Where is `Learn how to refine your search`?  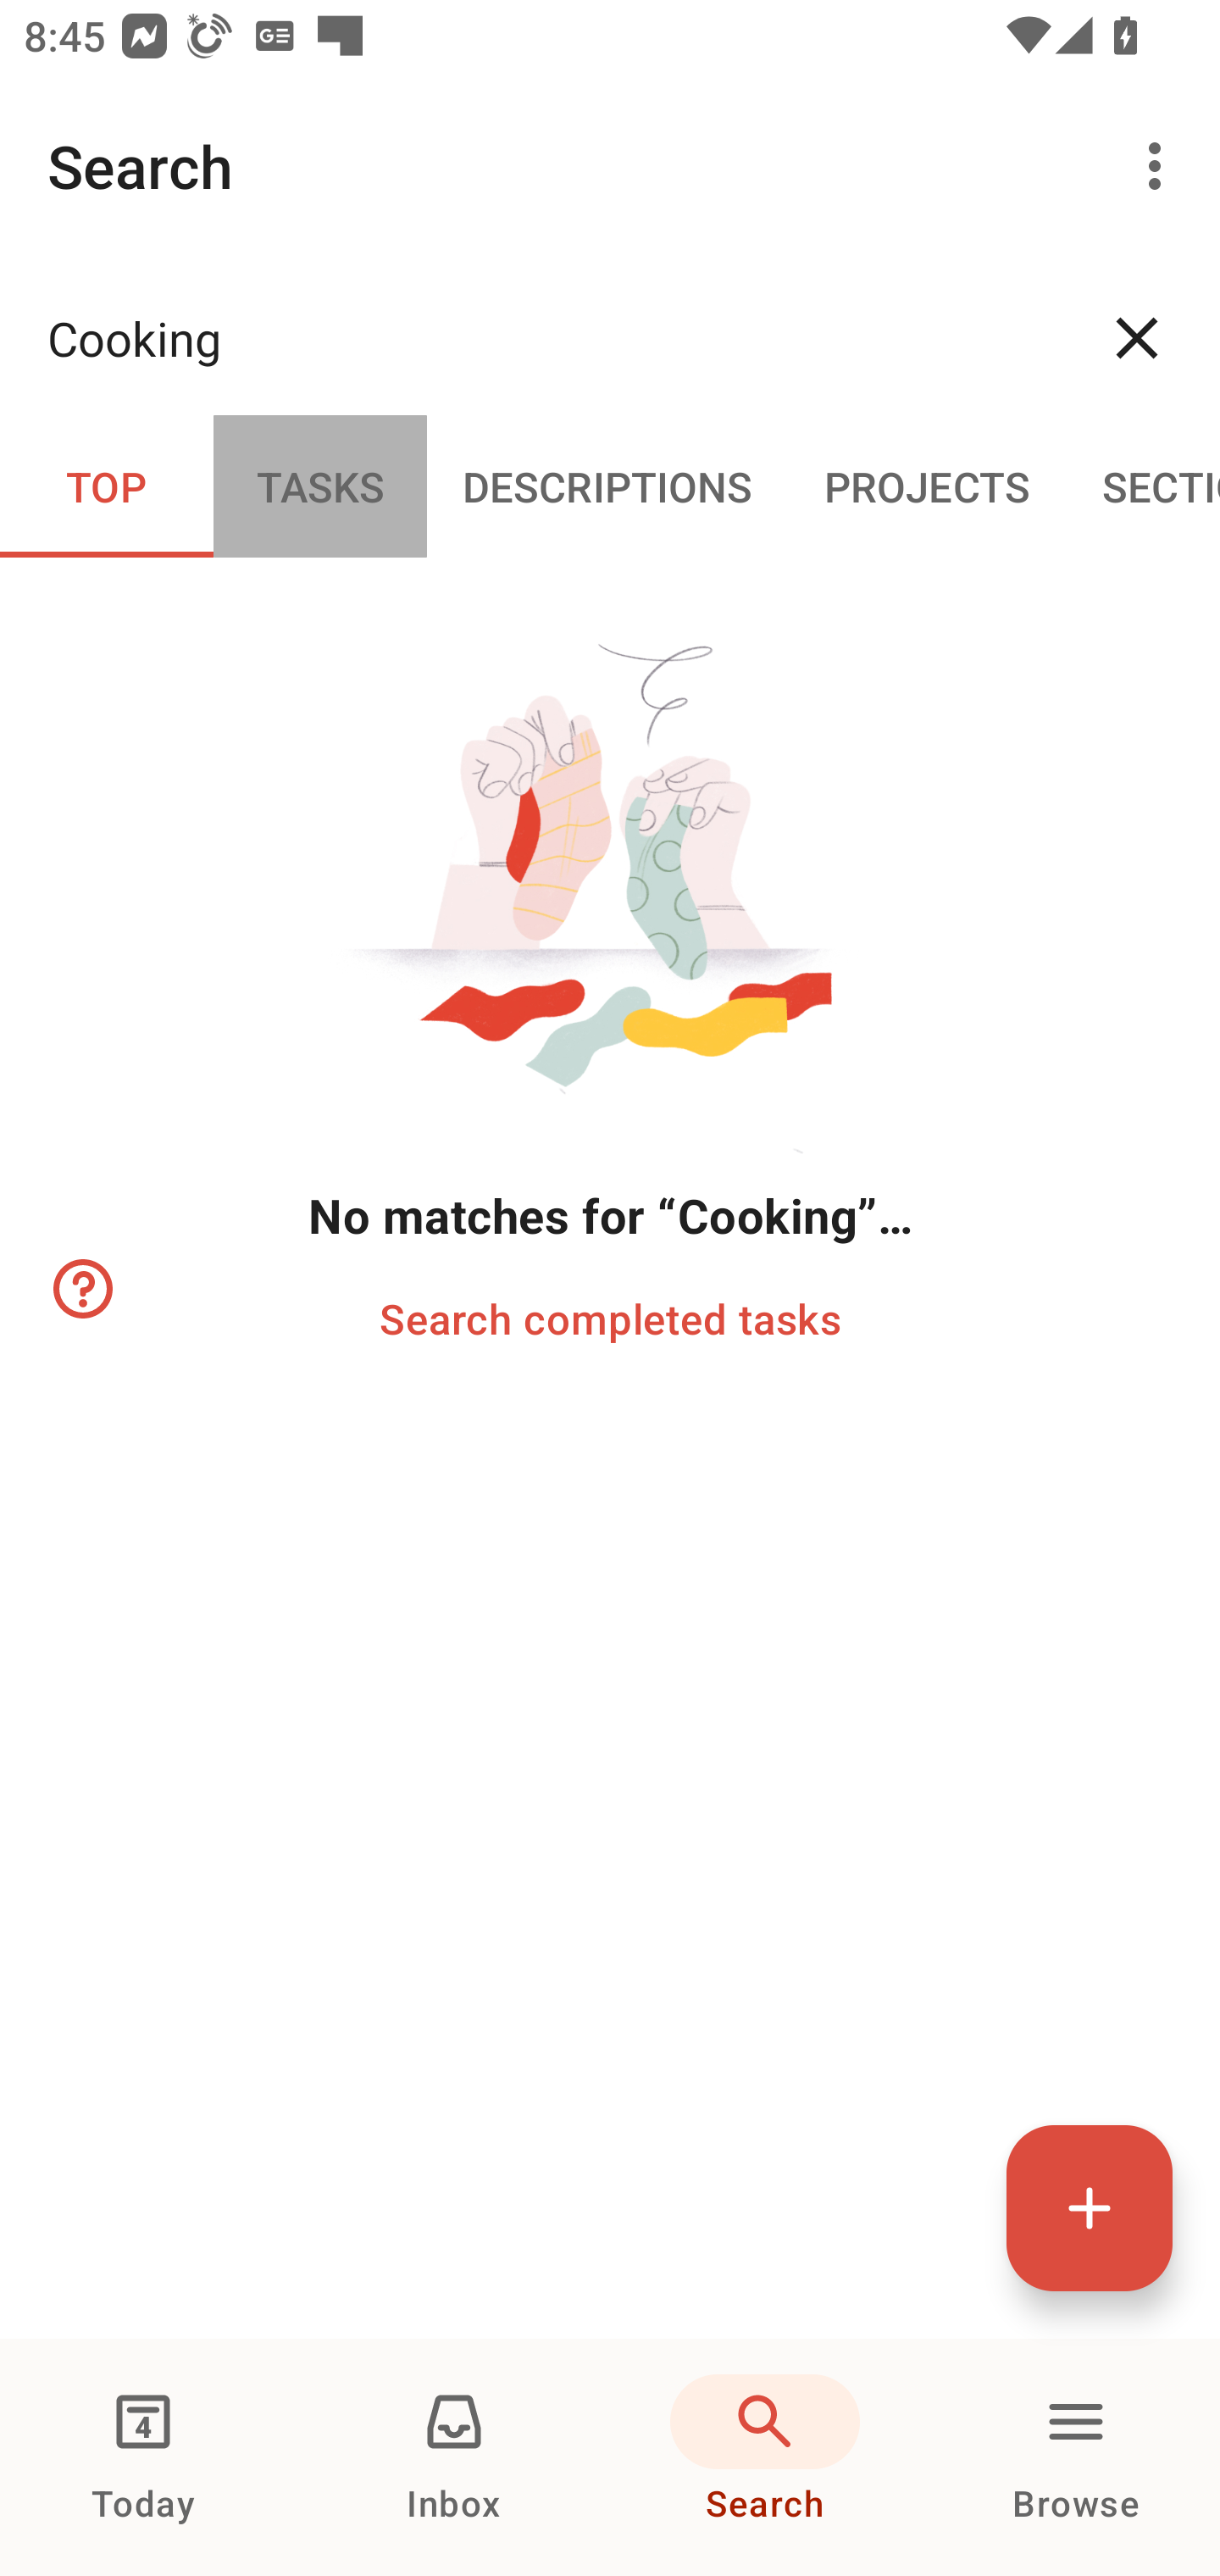
Learn how to refine your search is located at coordinates (80, 1289).